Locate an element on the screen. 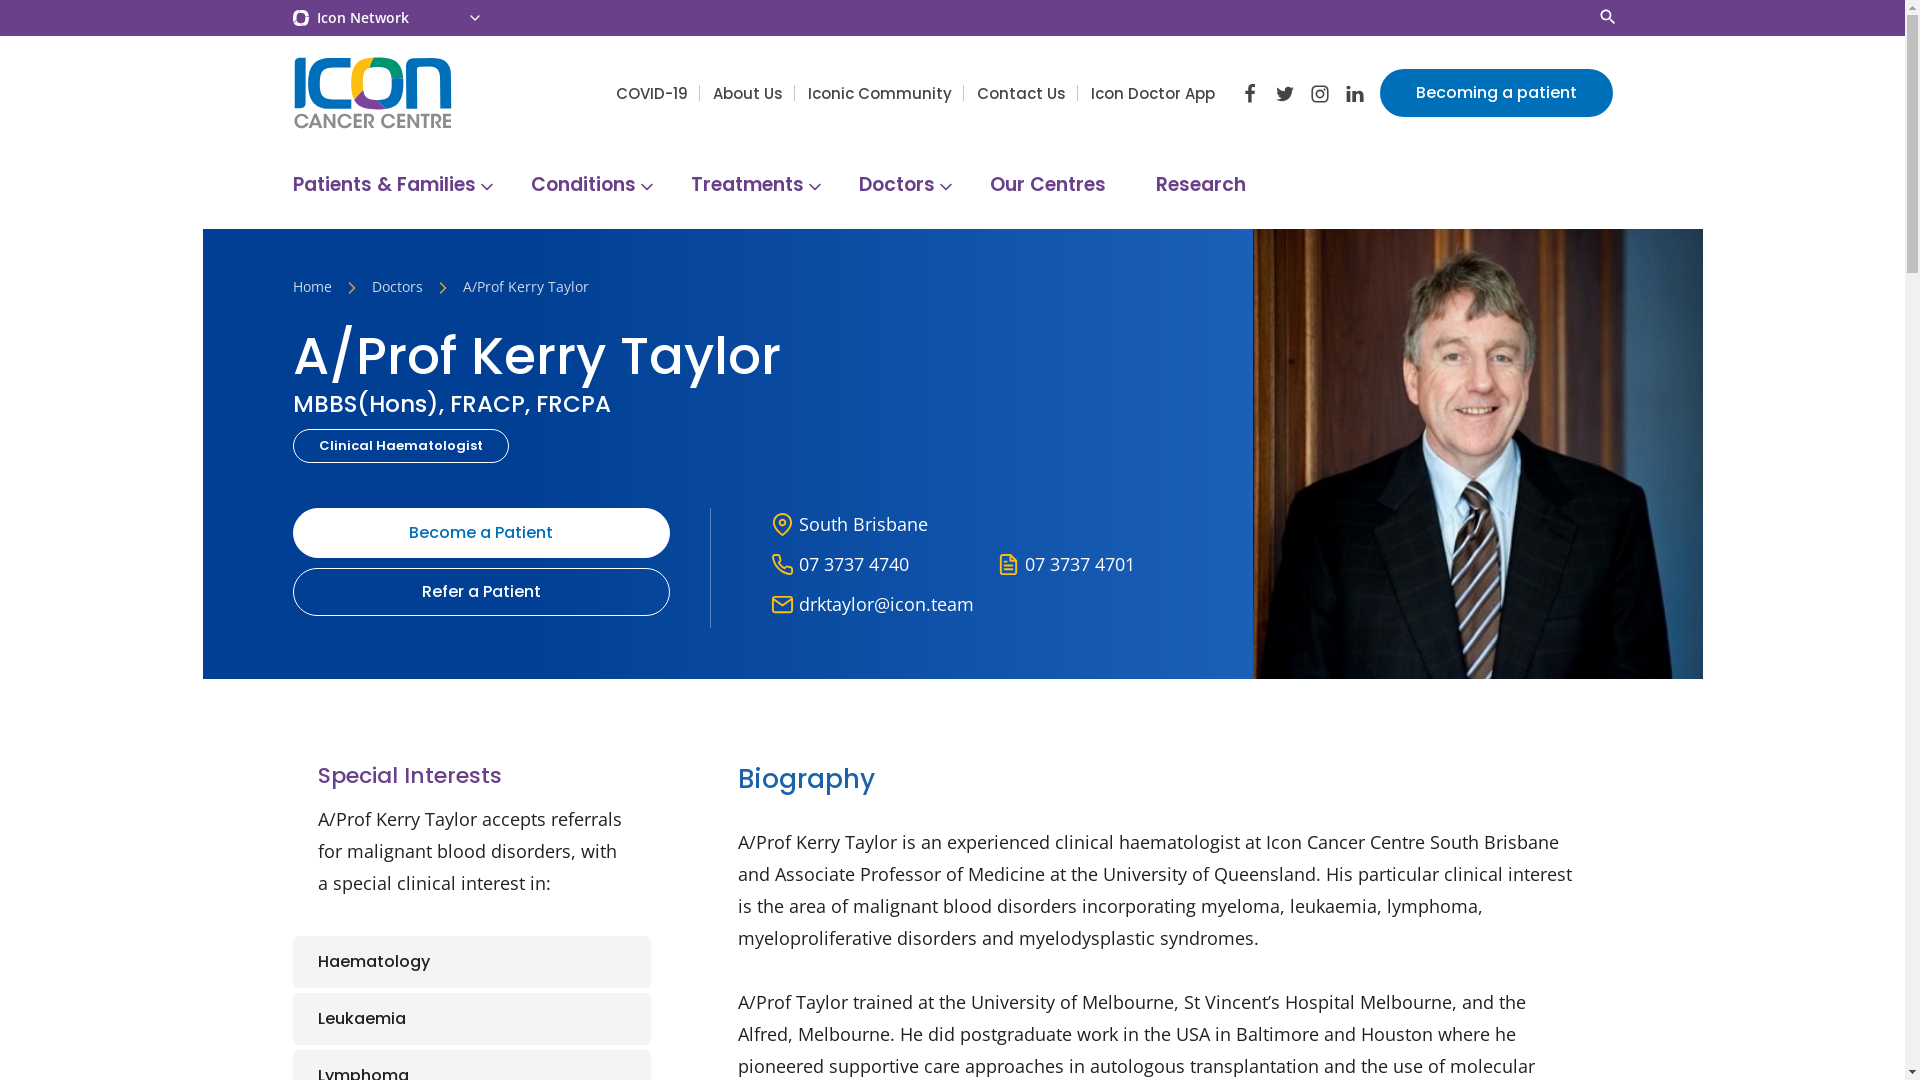 The image size is (1920, 1080). Our Centres is located at coordinates (1047, 187).